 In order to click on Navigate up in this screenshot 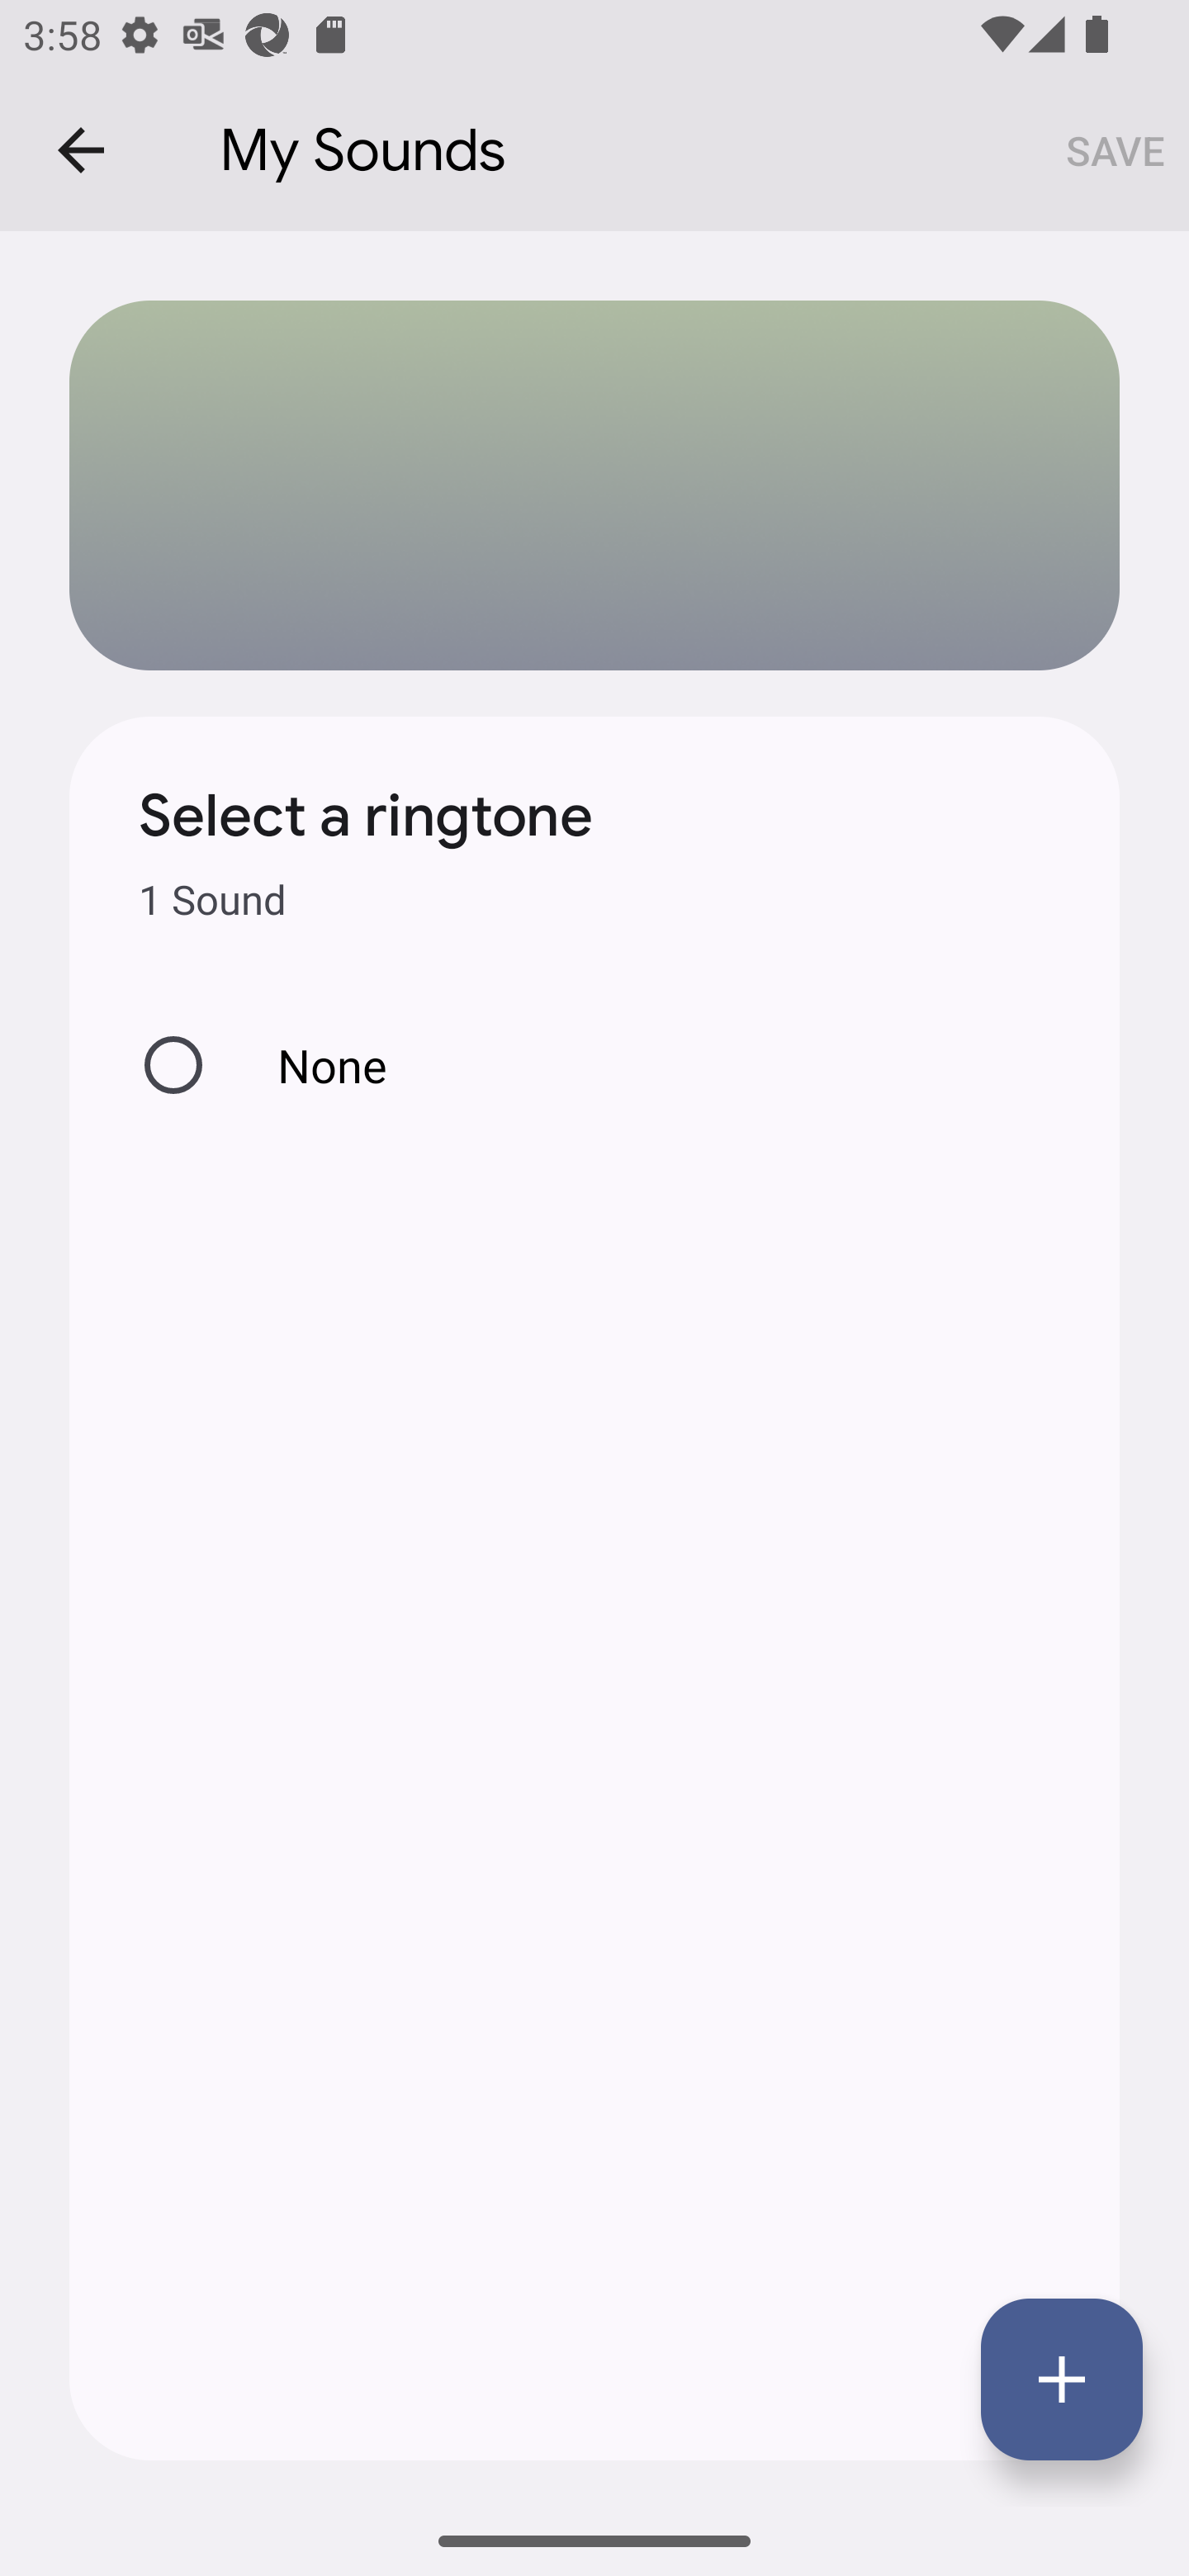, I will do `click(81, 150)`.